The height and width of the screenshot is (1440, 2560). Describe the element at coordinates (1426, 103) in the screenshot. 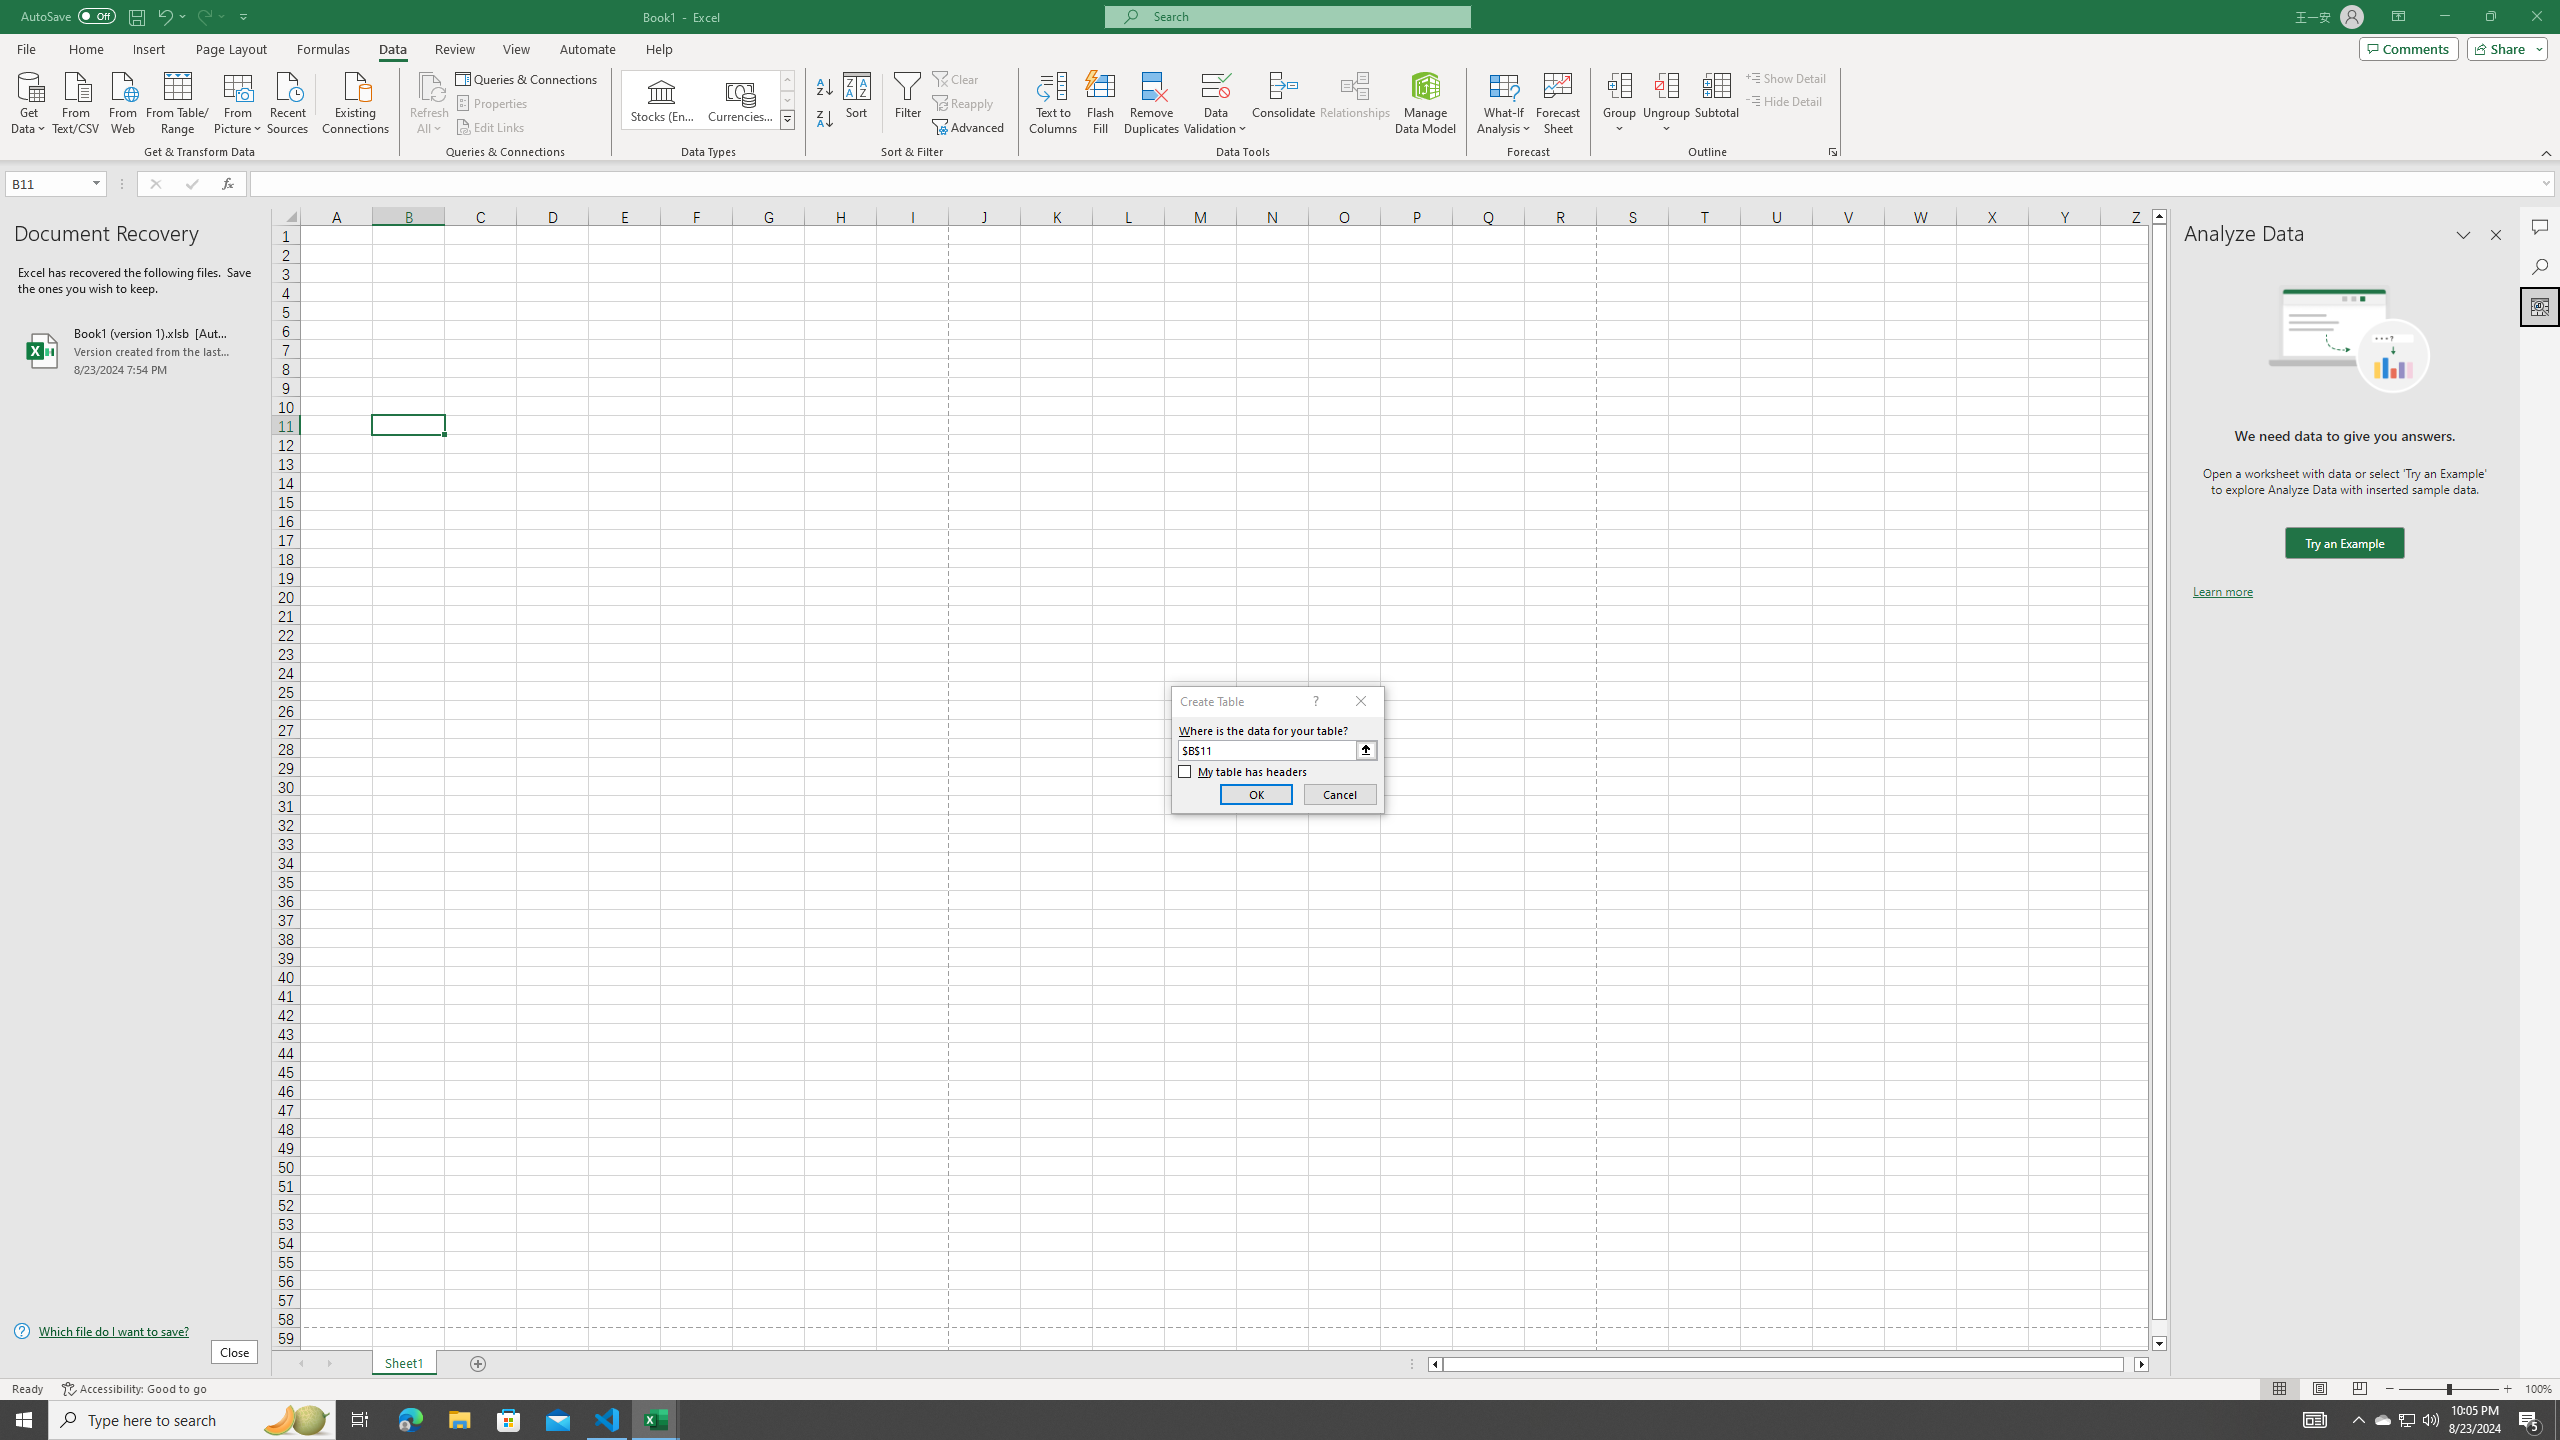

I see `Manage Data Model` at that location.